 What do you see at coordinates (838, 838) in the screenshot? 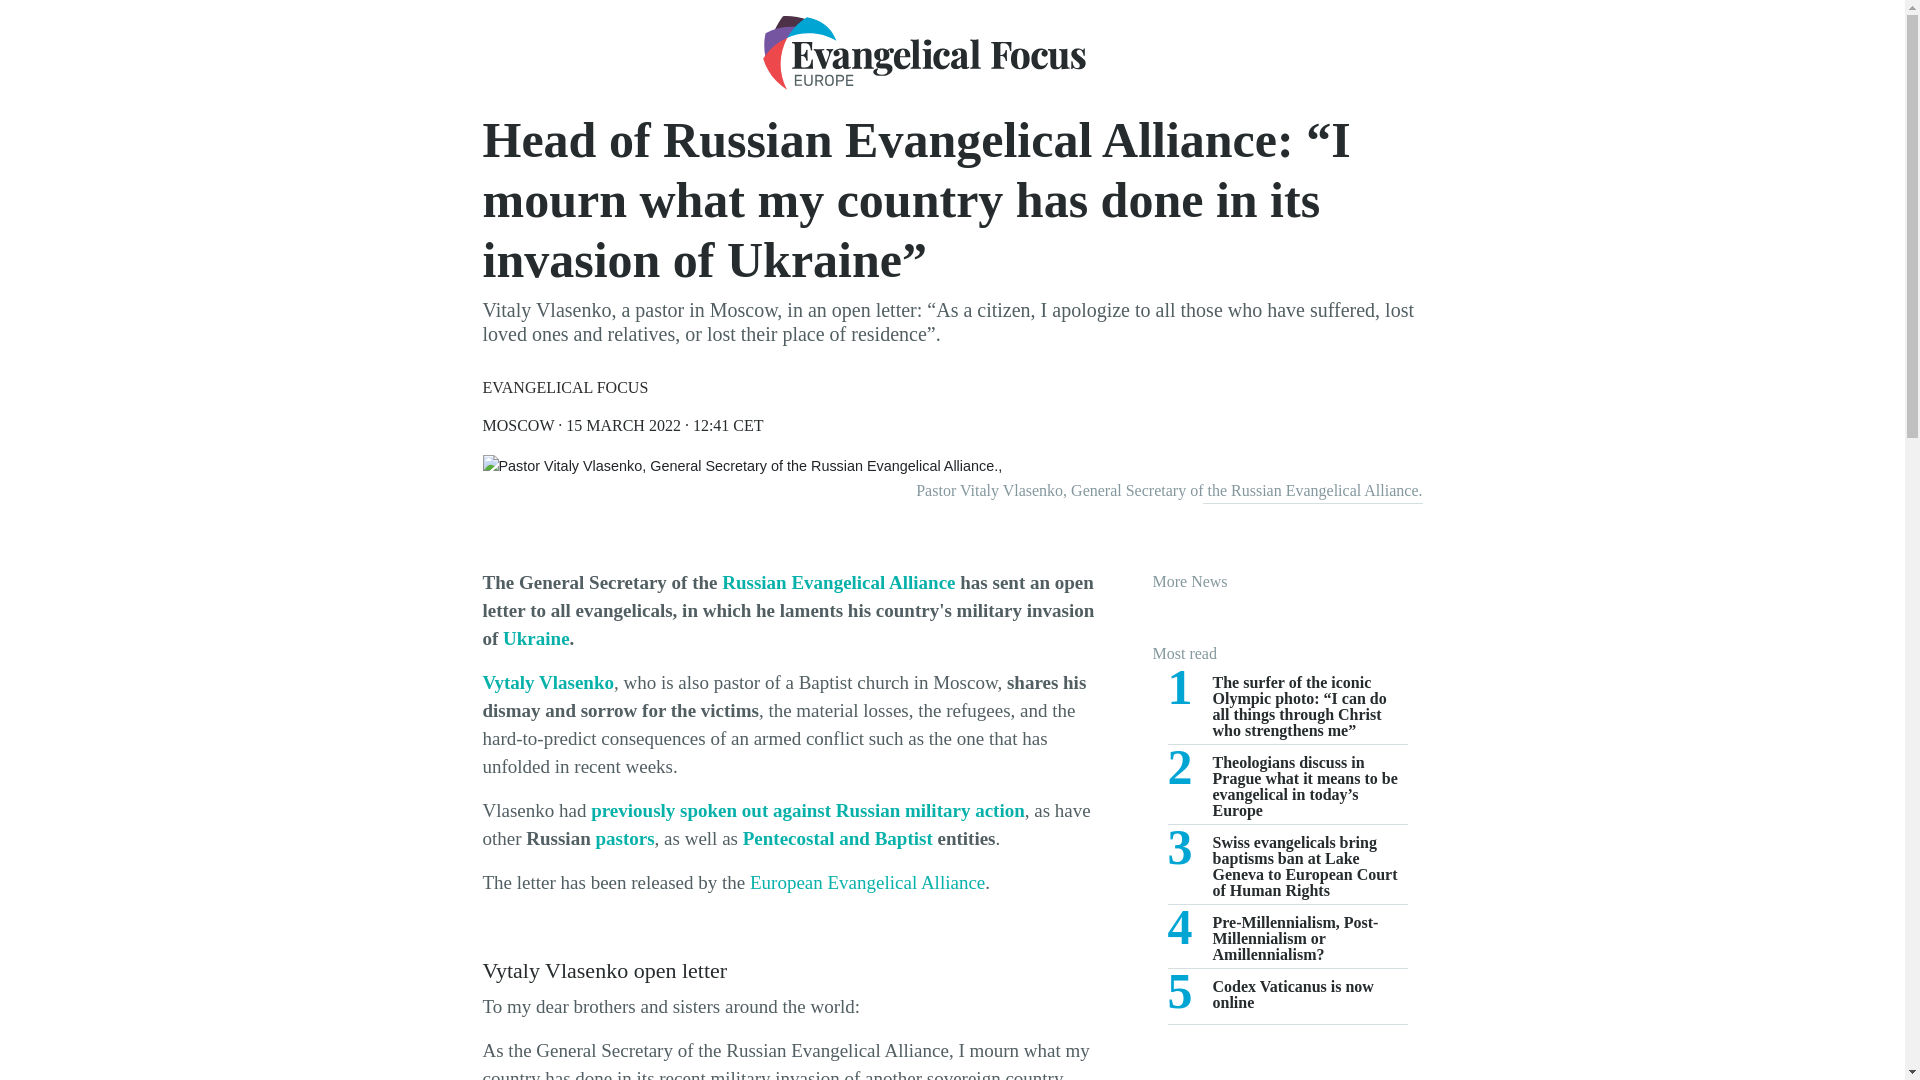
I see `Evangelical Focus` at bounding box center [838, 838].